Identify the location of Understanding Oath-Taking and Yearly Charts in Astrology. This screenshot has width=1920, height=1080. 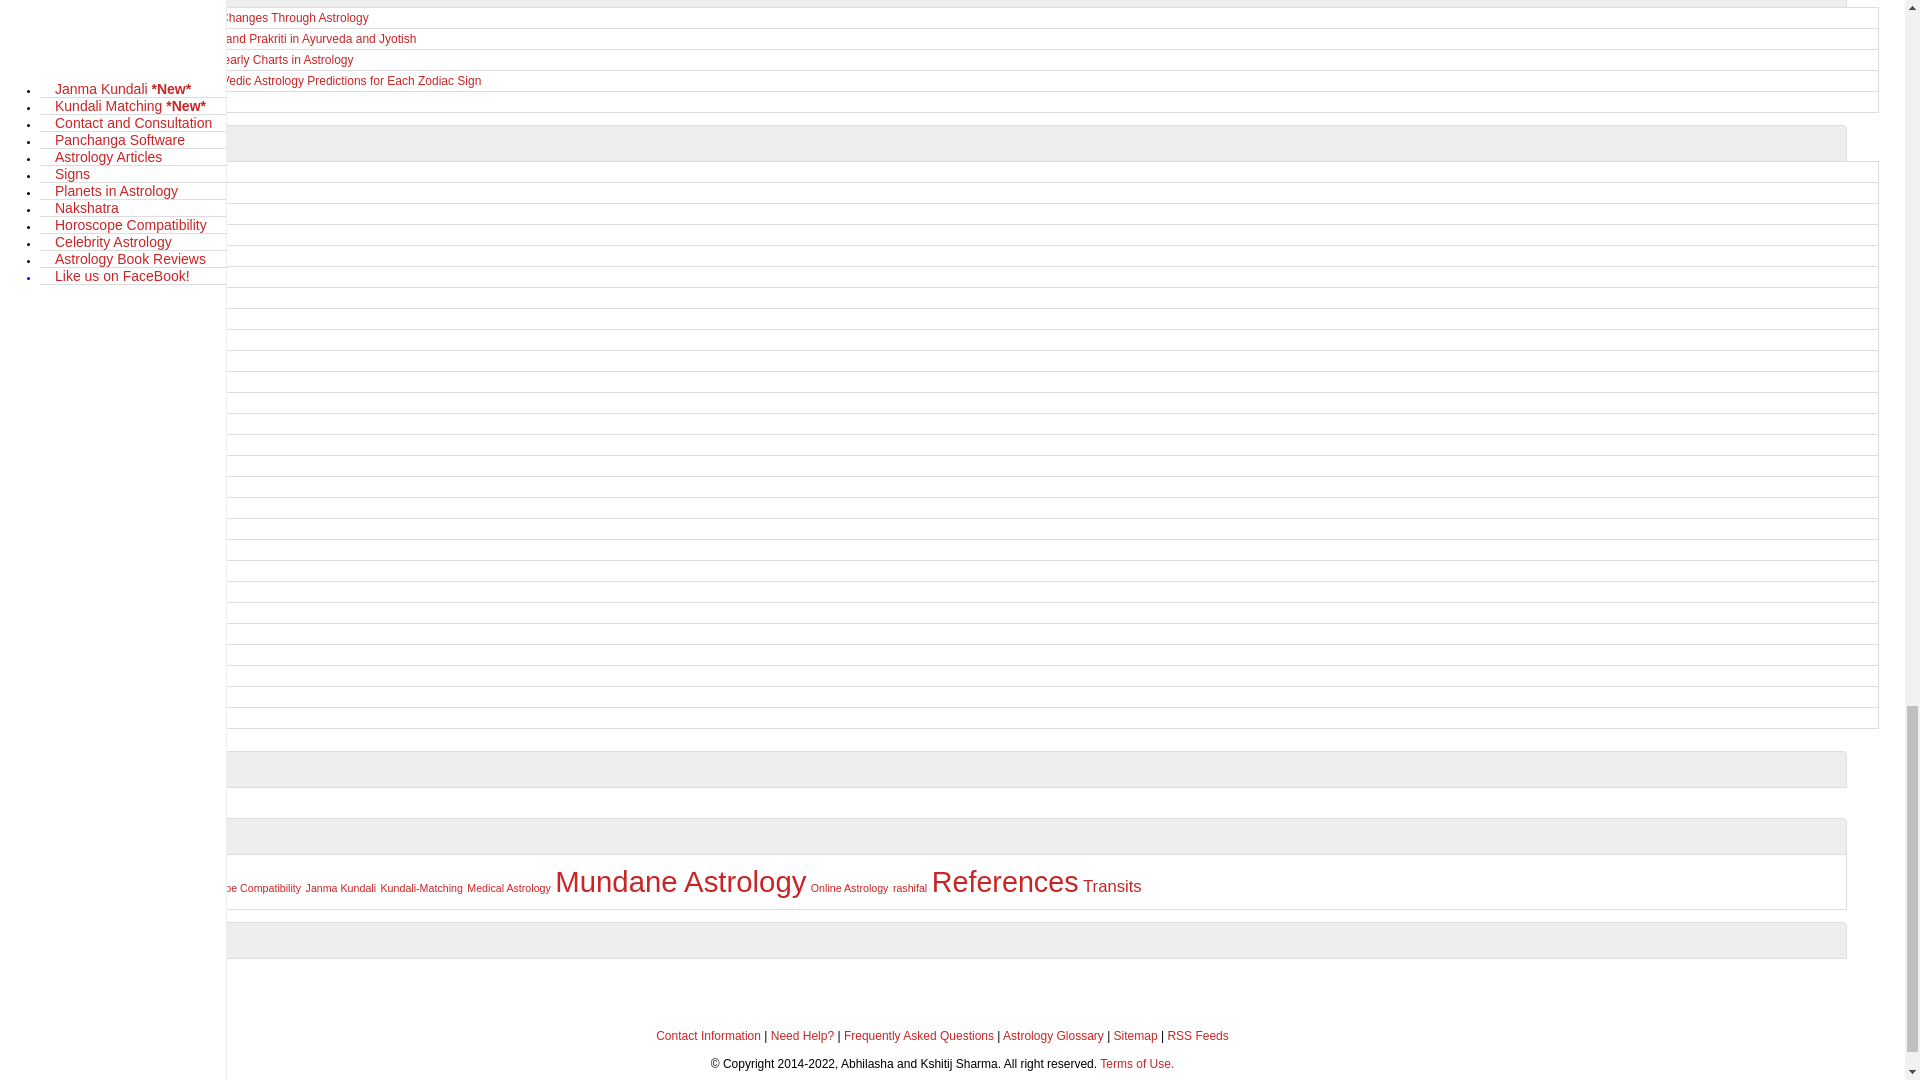
(954, 60).